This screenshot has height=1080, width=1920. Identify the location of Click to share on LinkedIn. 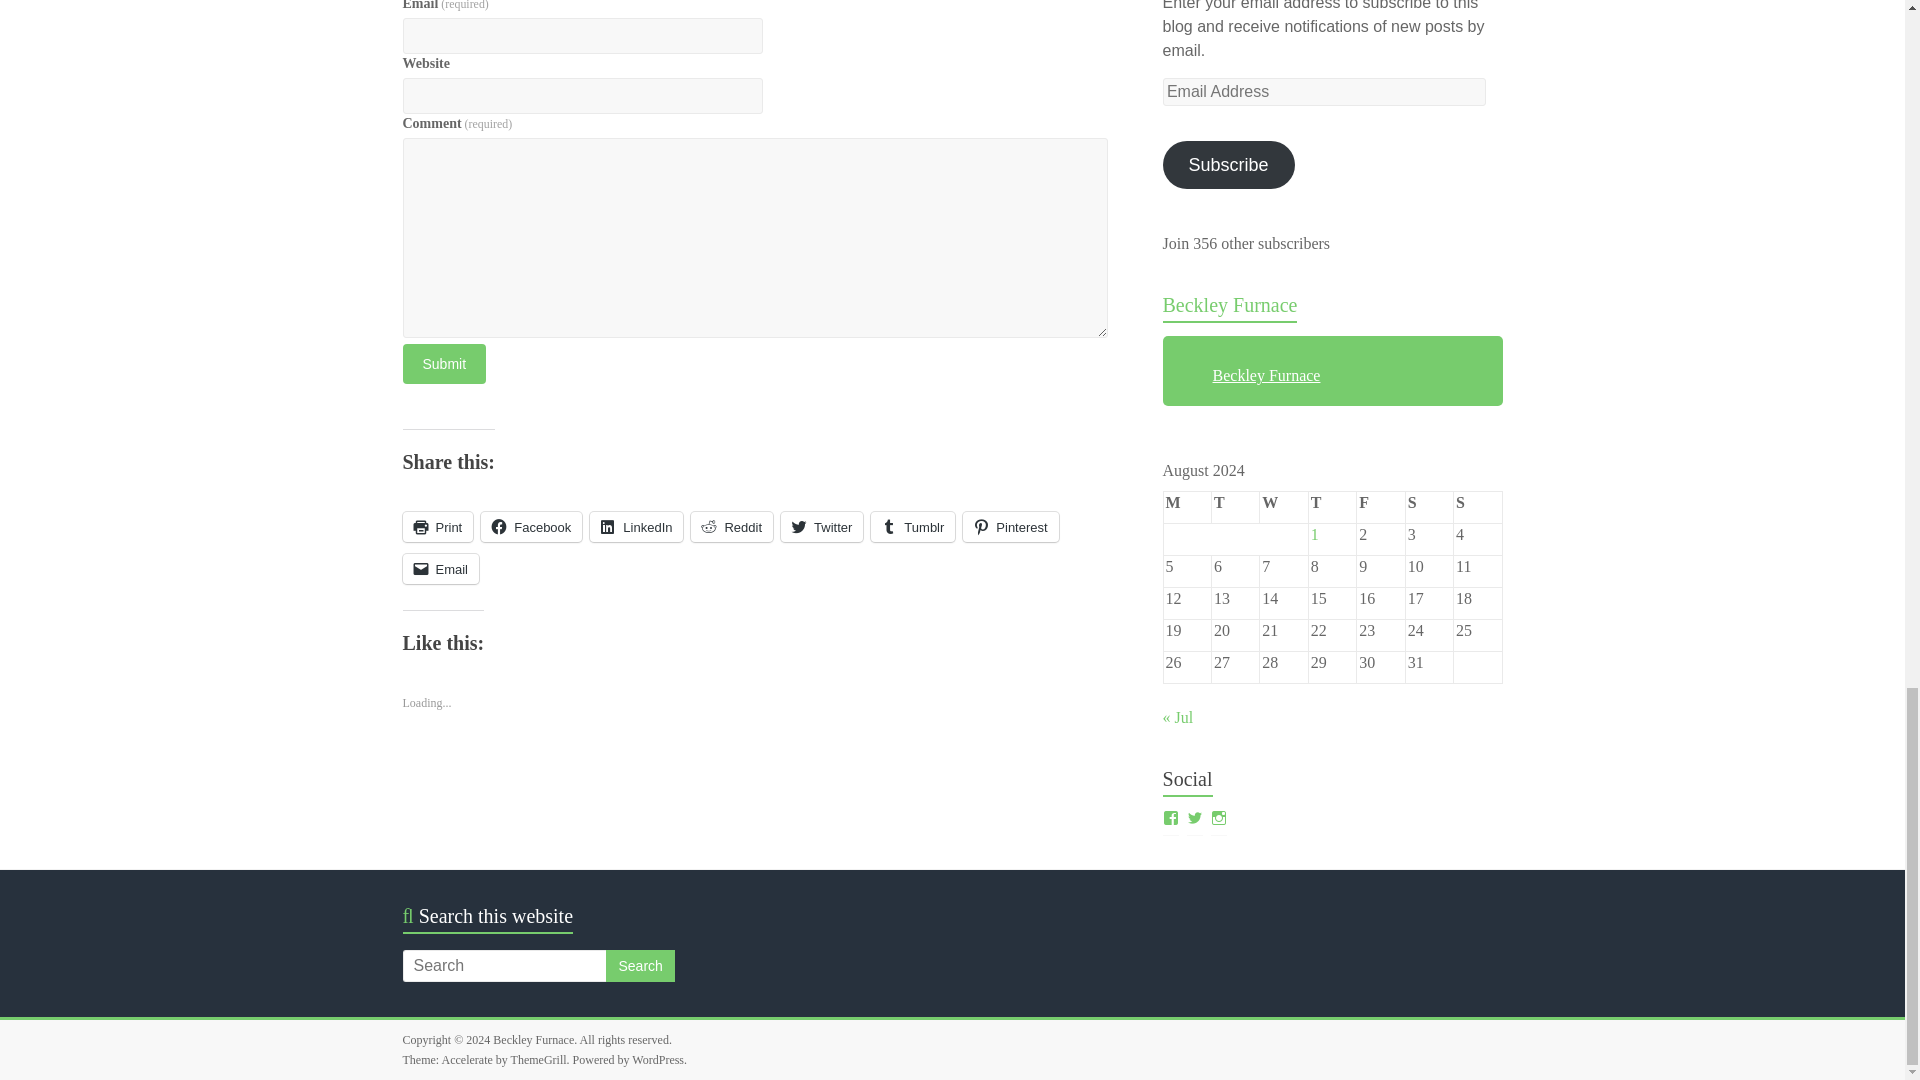
(636, 526).